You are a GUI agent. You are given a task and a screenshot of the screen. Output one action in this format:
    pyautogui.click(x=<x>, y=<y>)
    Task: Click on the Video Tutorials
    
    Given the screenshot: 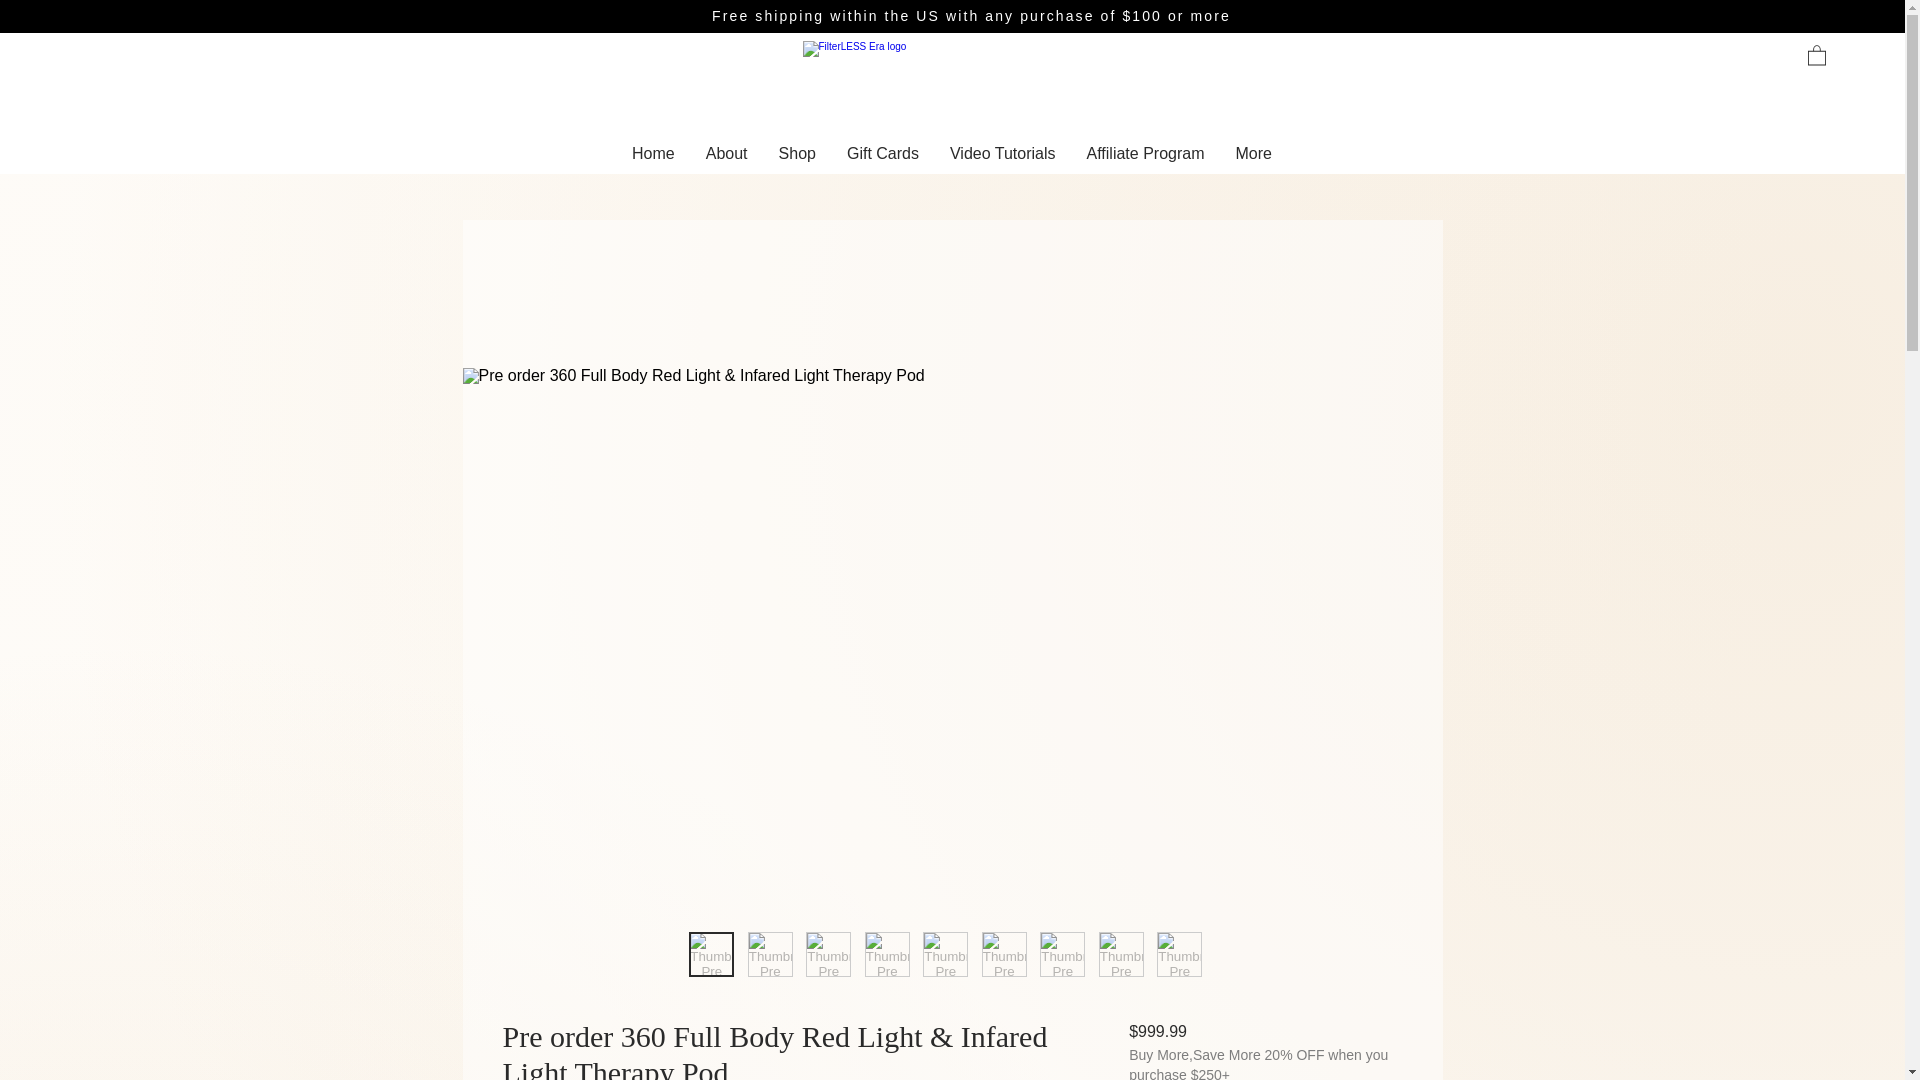 What is the action you would take?
    pyautogui.click(x=1002, y=158)
    